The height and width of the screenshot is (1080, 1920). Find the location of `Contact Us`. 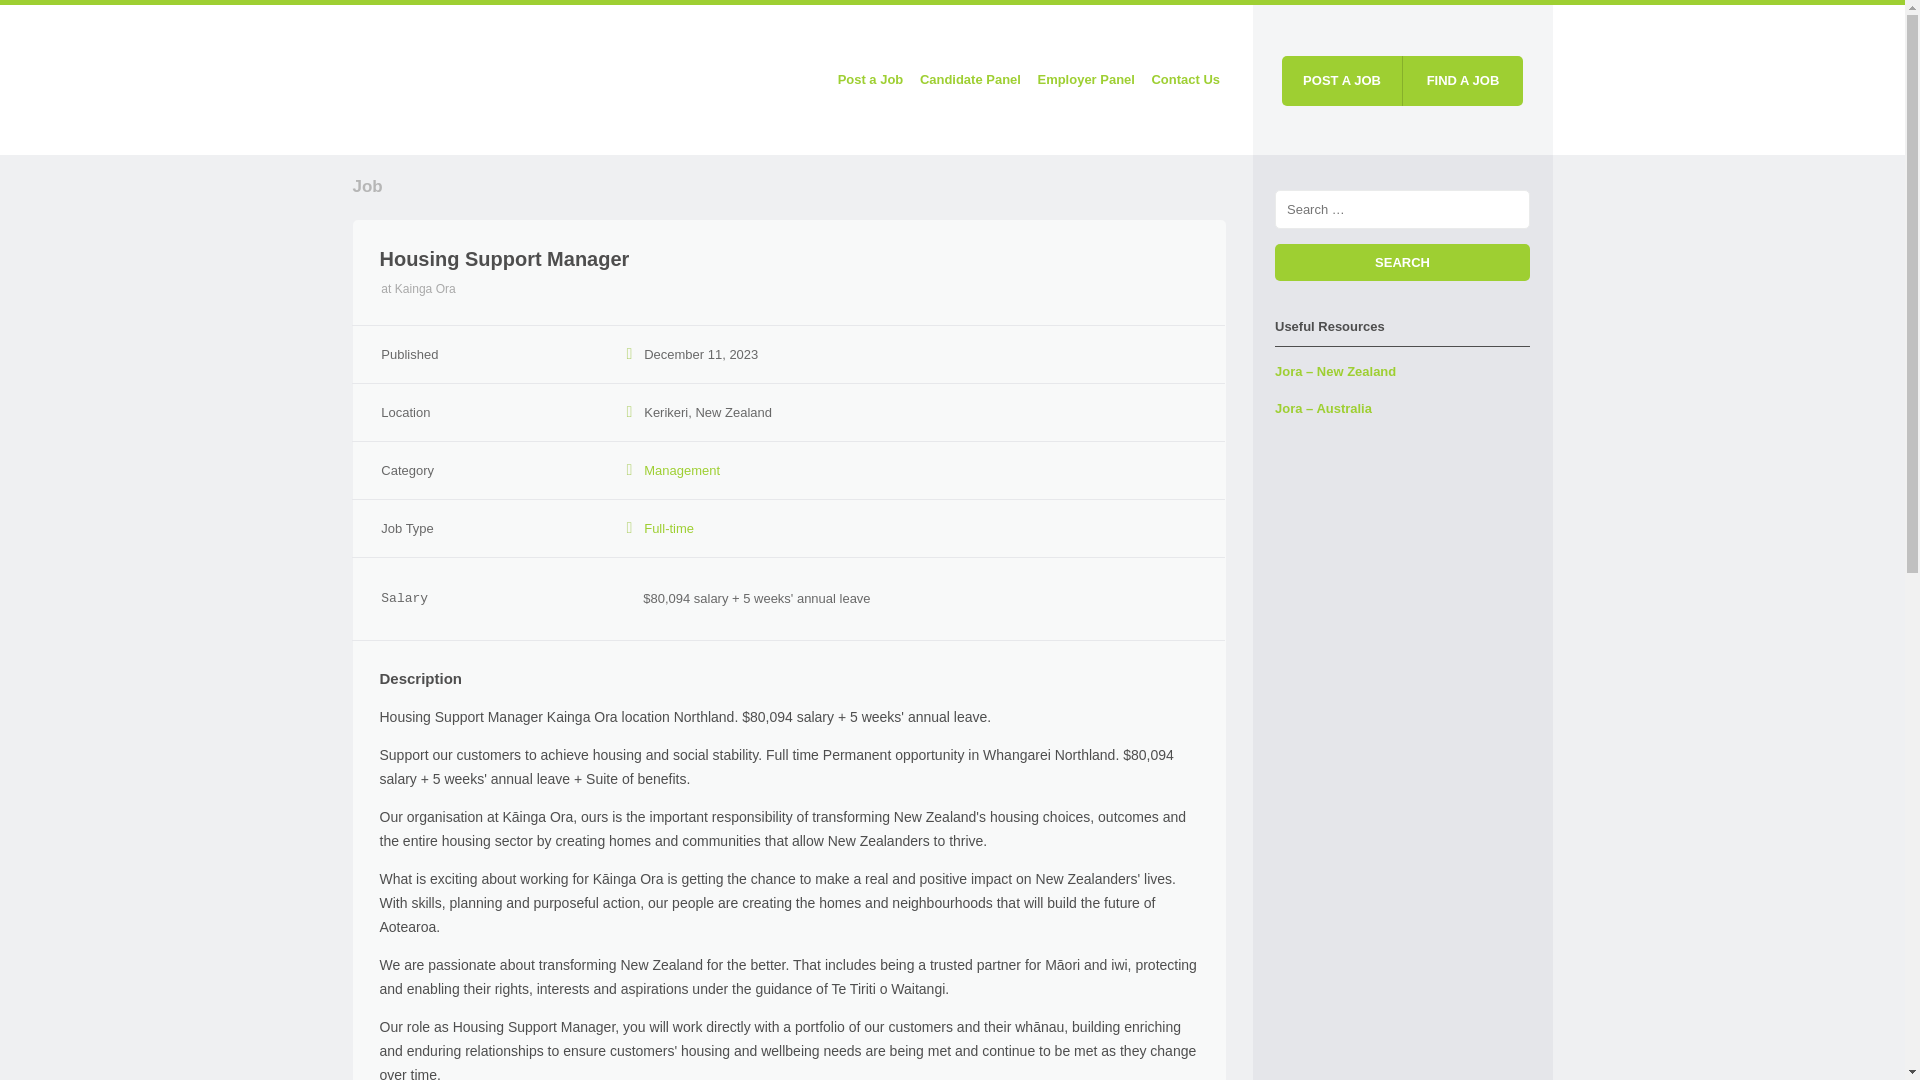

Contact Us is located at coordinates (1185, 80).